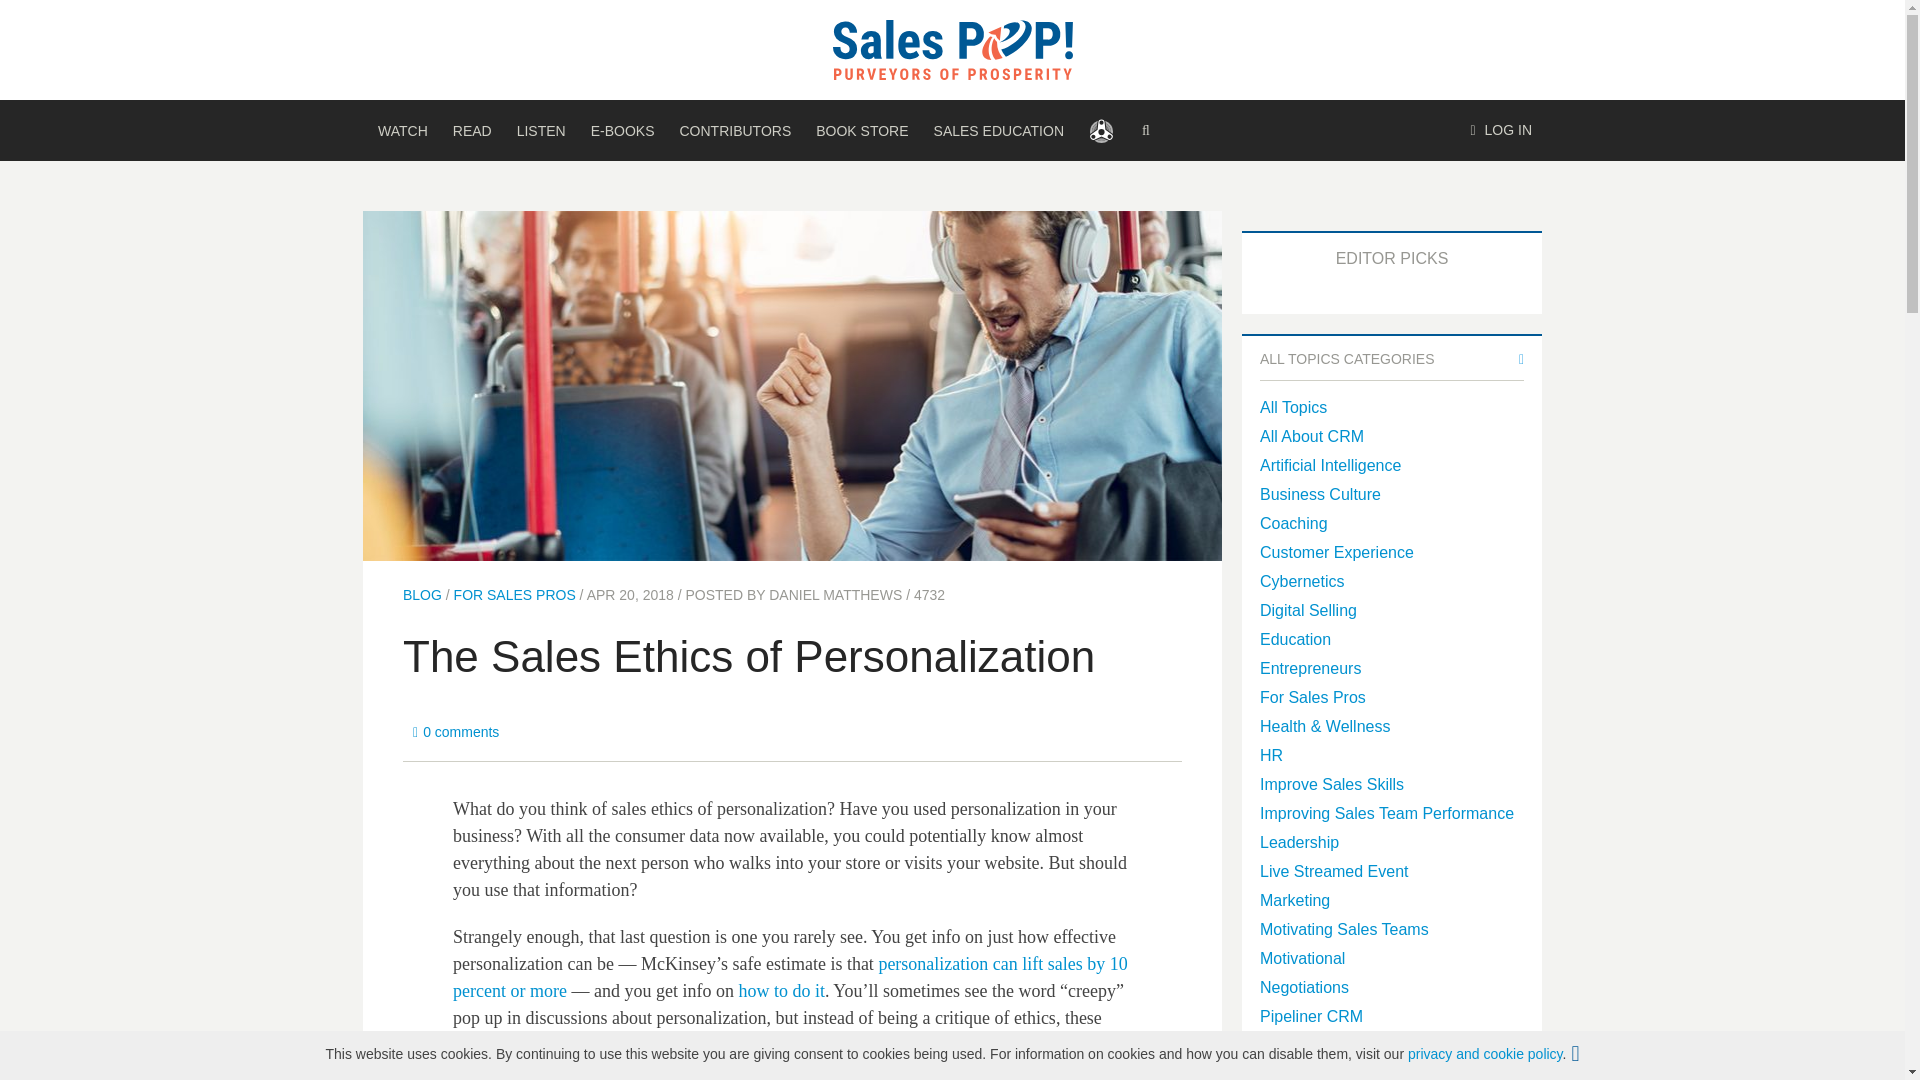 The width and height of the screenshot is (1920, 1080). What do you see at coordinates (456, 732) in the screenshot?
I see `0 comments` at bounding box center [456, 732].